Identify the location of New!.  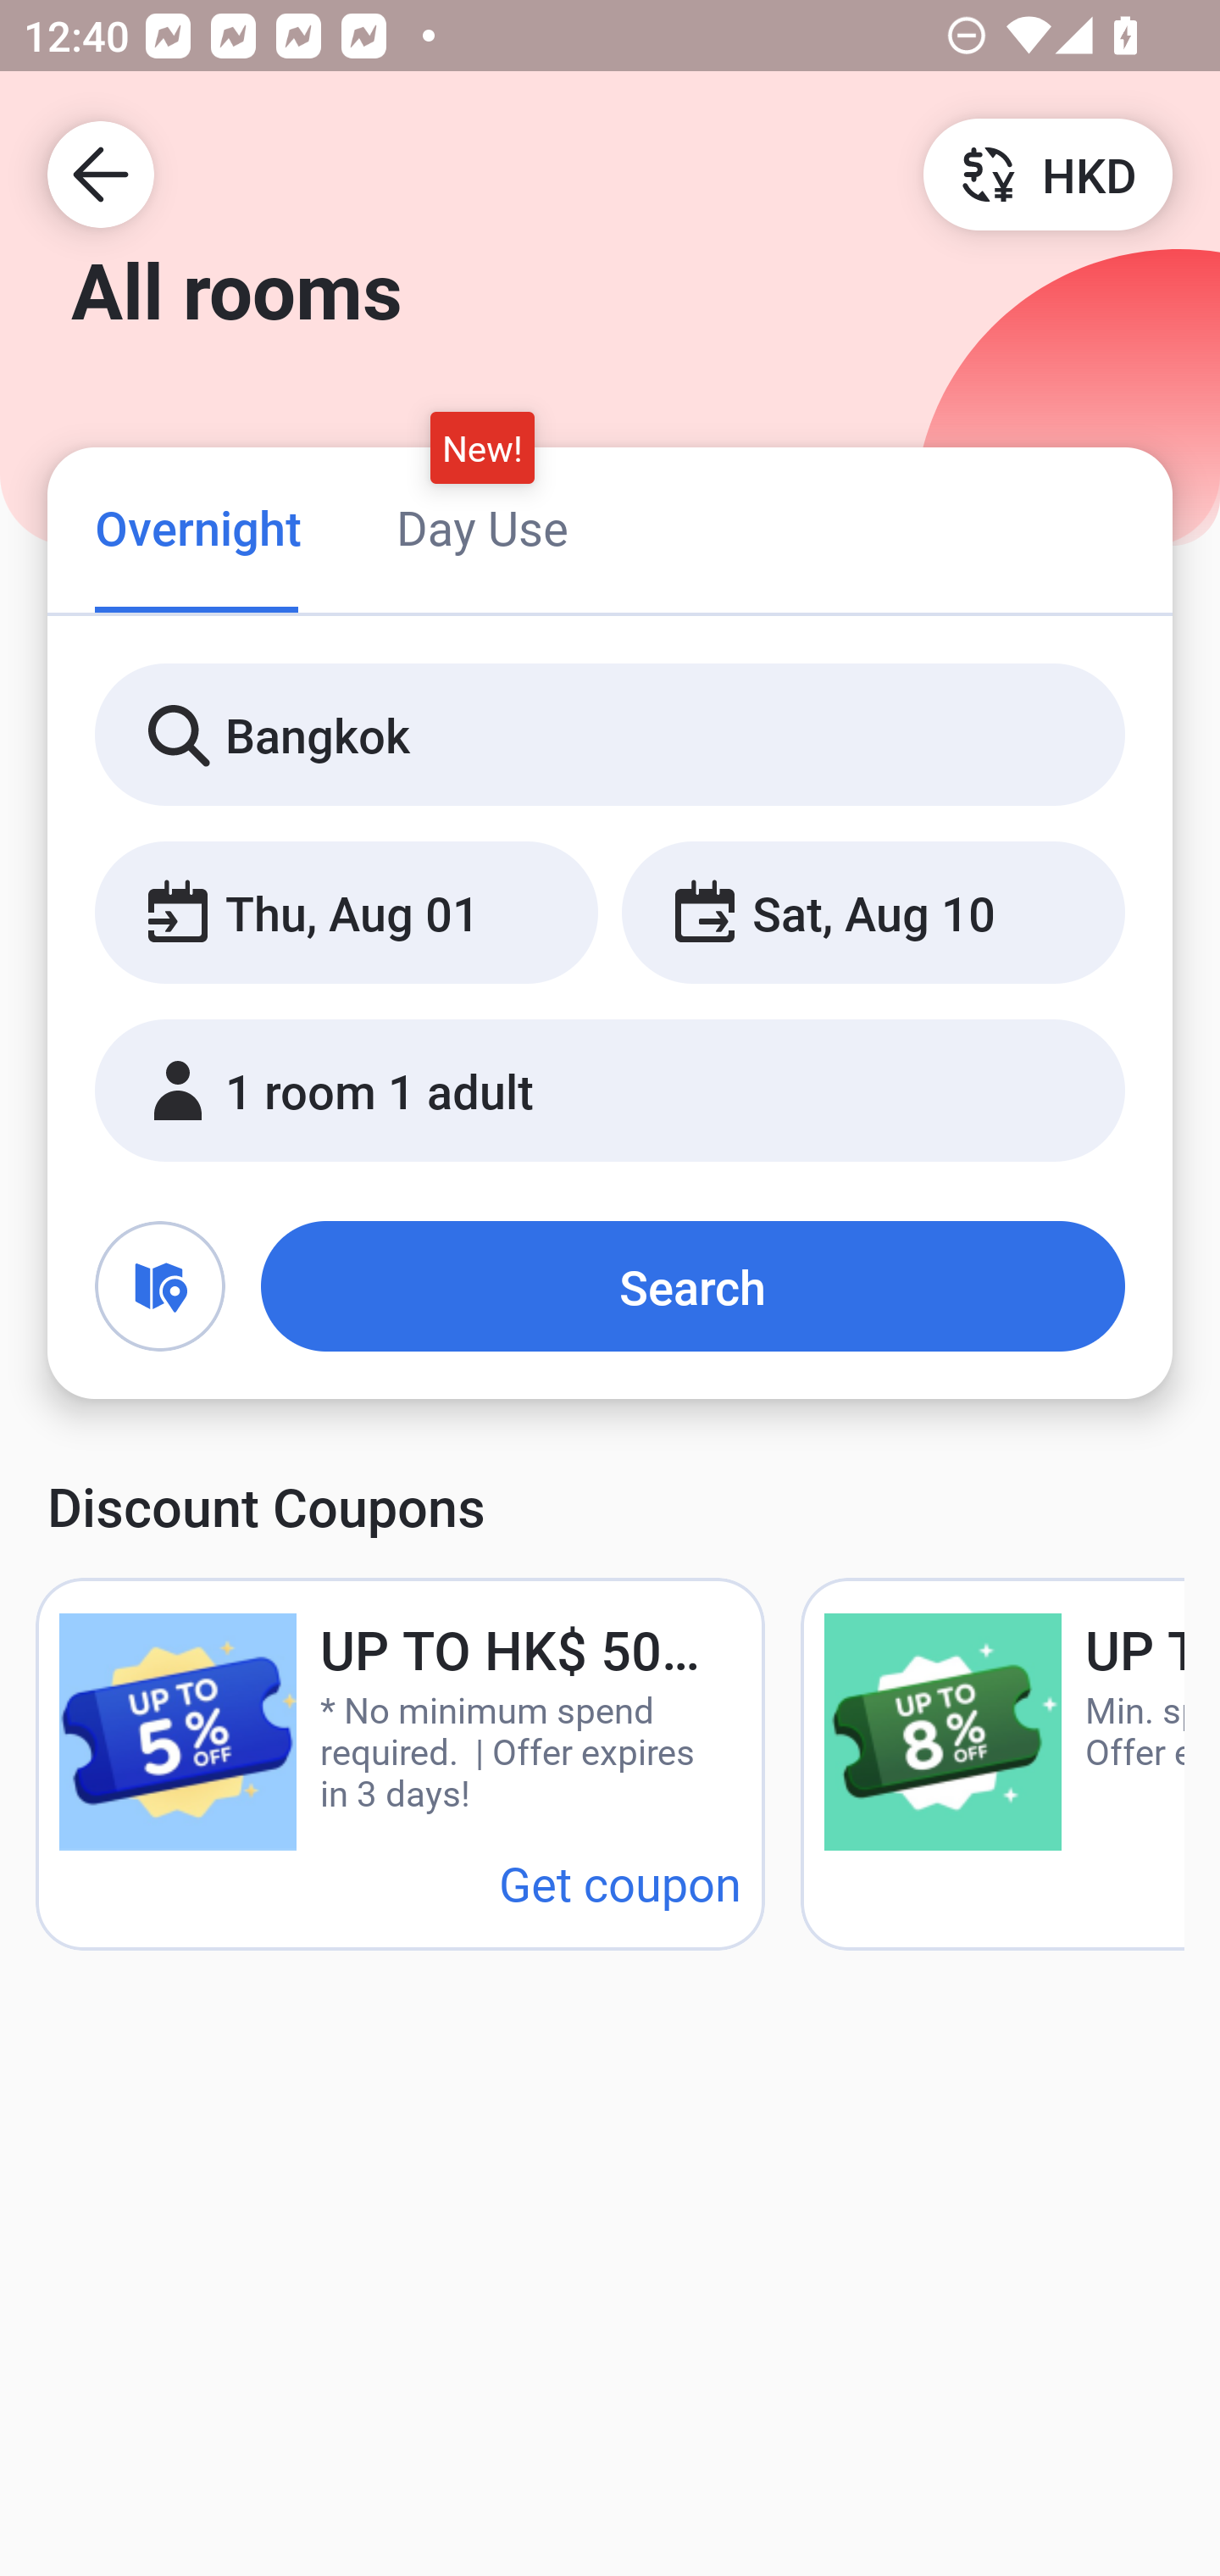
(483, 447).